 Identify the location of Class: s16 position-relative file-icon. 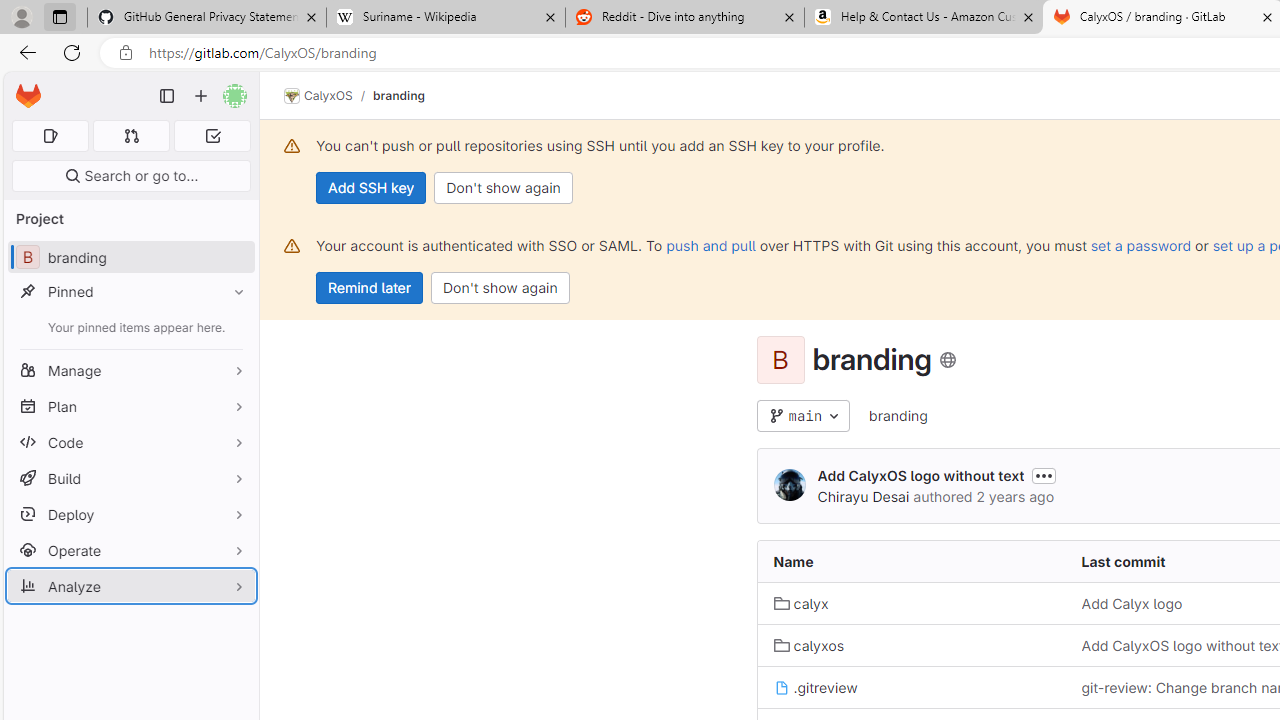
(781, 688).